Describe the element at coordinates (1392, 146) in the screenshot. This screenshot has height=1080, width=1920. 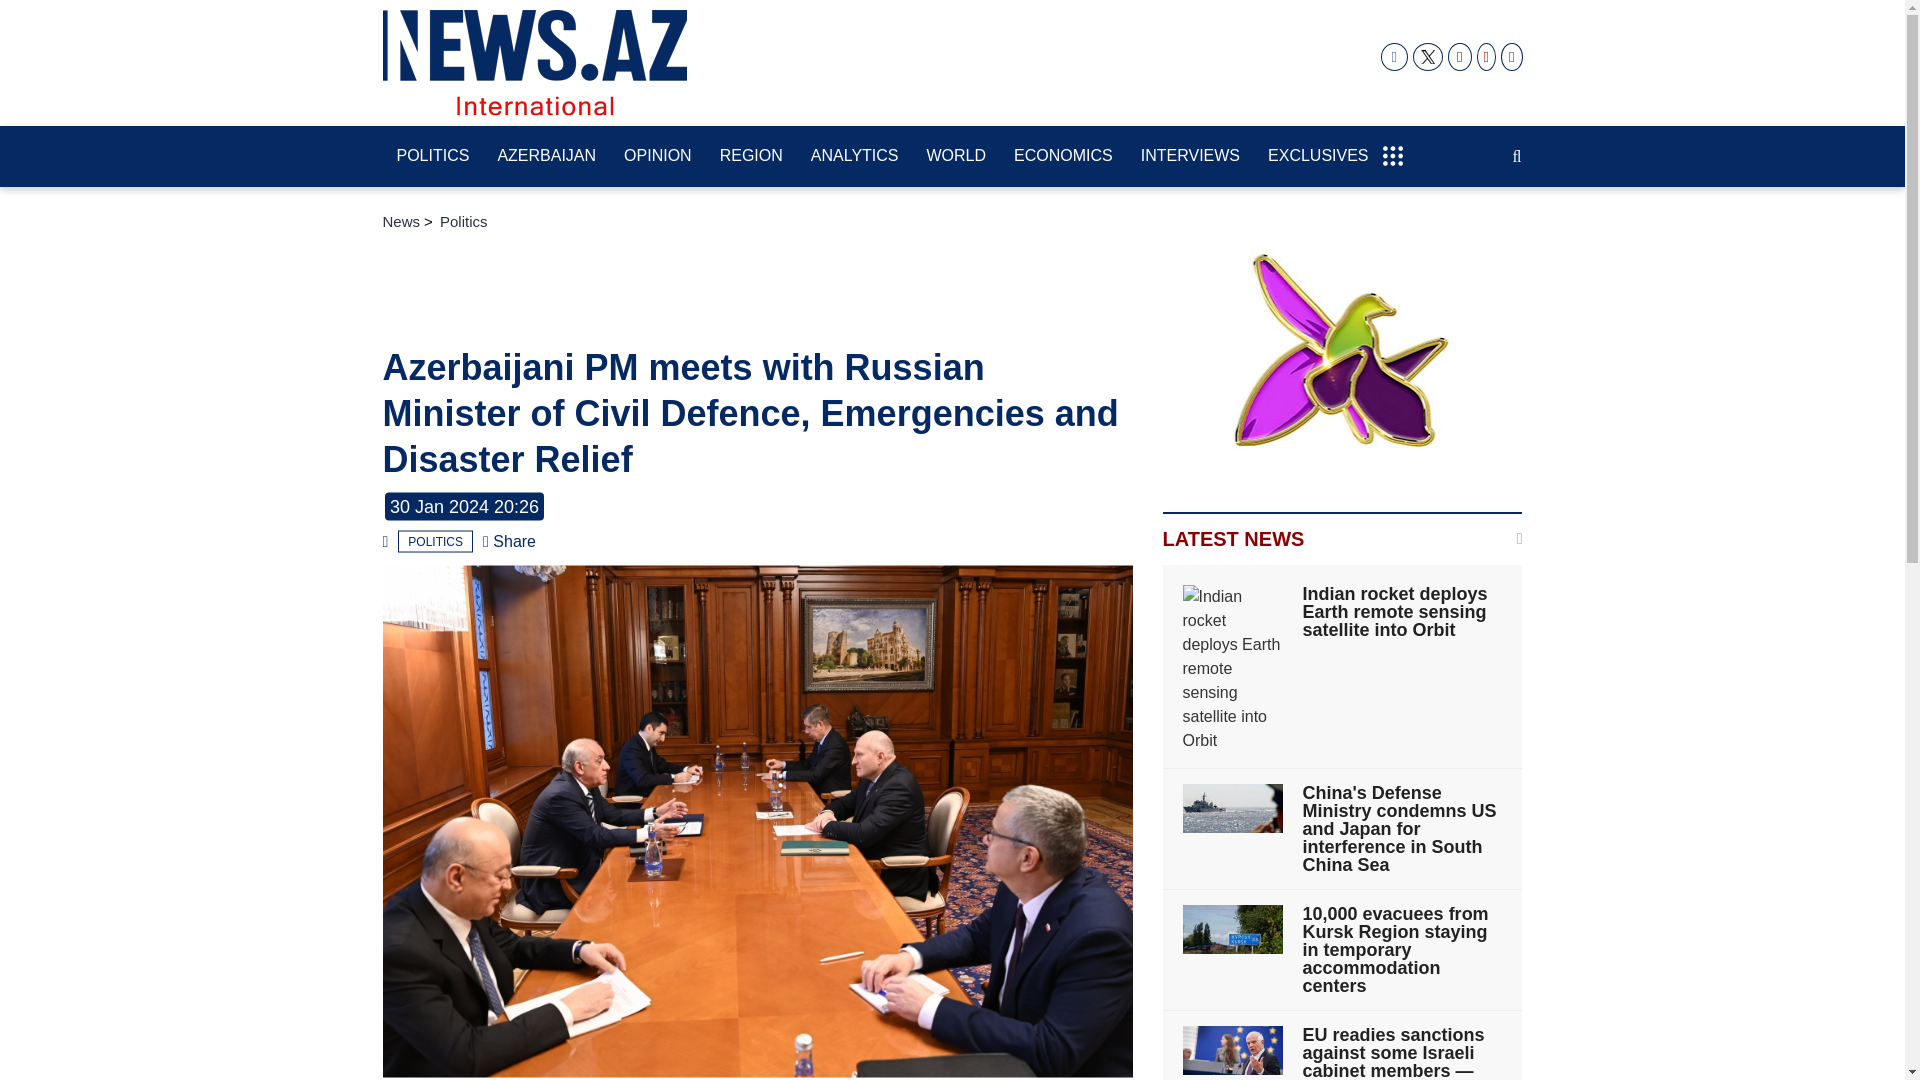
I see `Menu` at that location.